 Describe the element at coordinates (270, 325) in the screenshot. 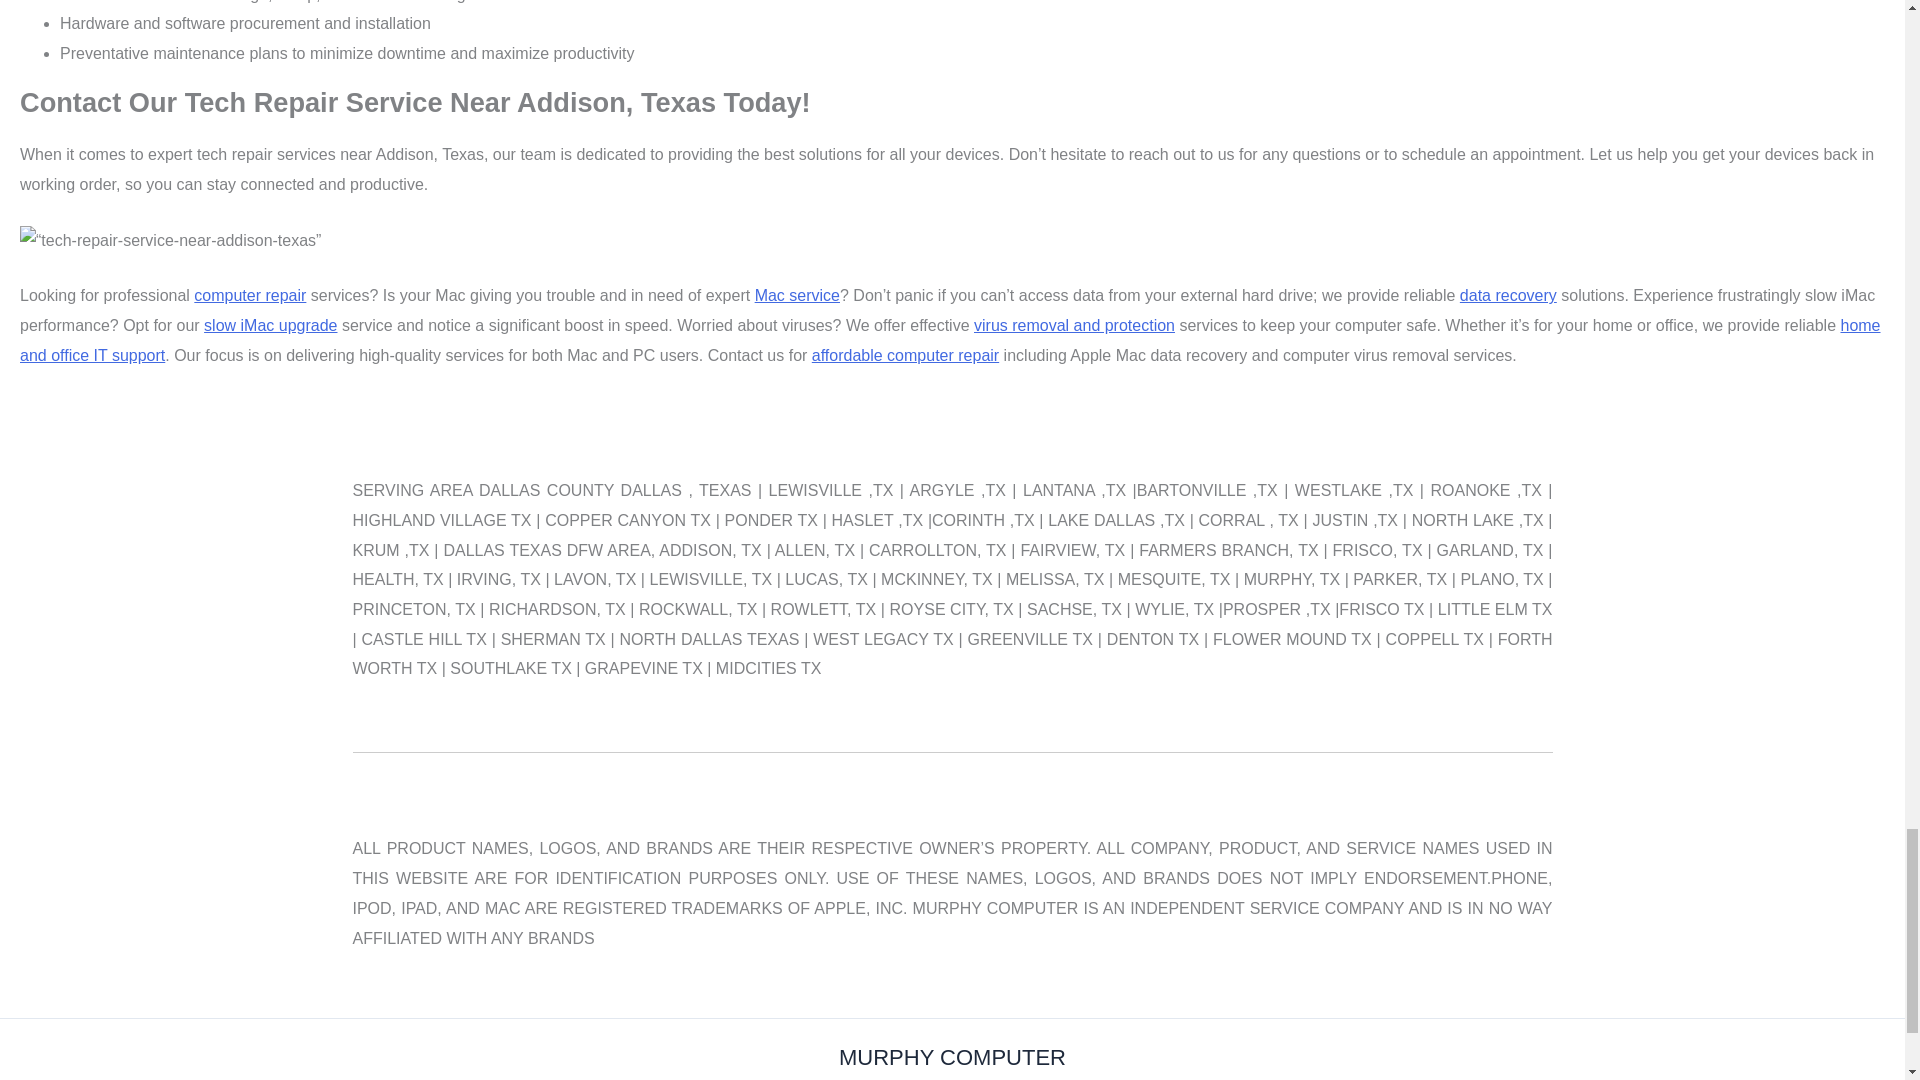

I see `slow iMac upgrade` at that location.